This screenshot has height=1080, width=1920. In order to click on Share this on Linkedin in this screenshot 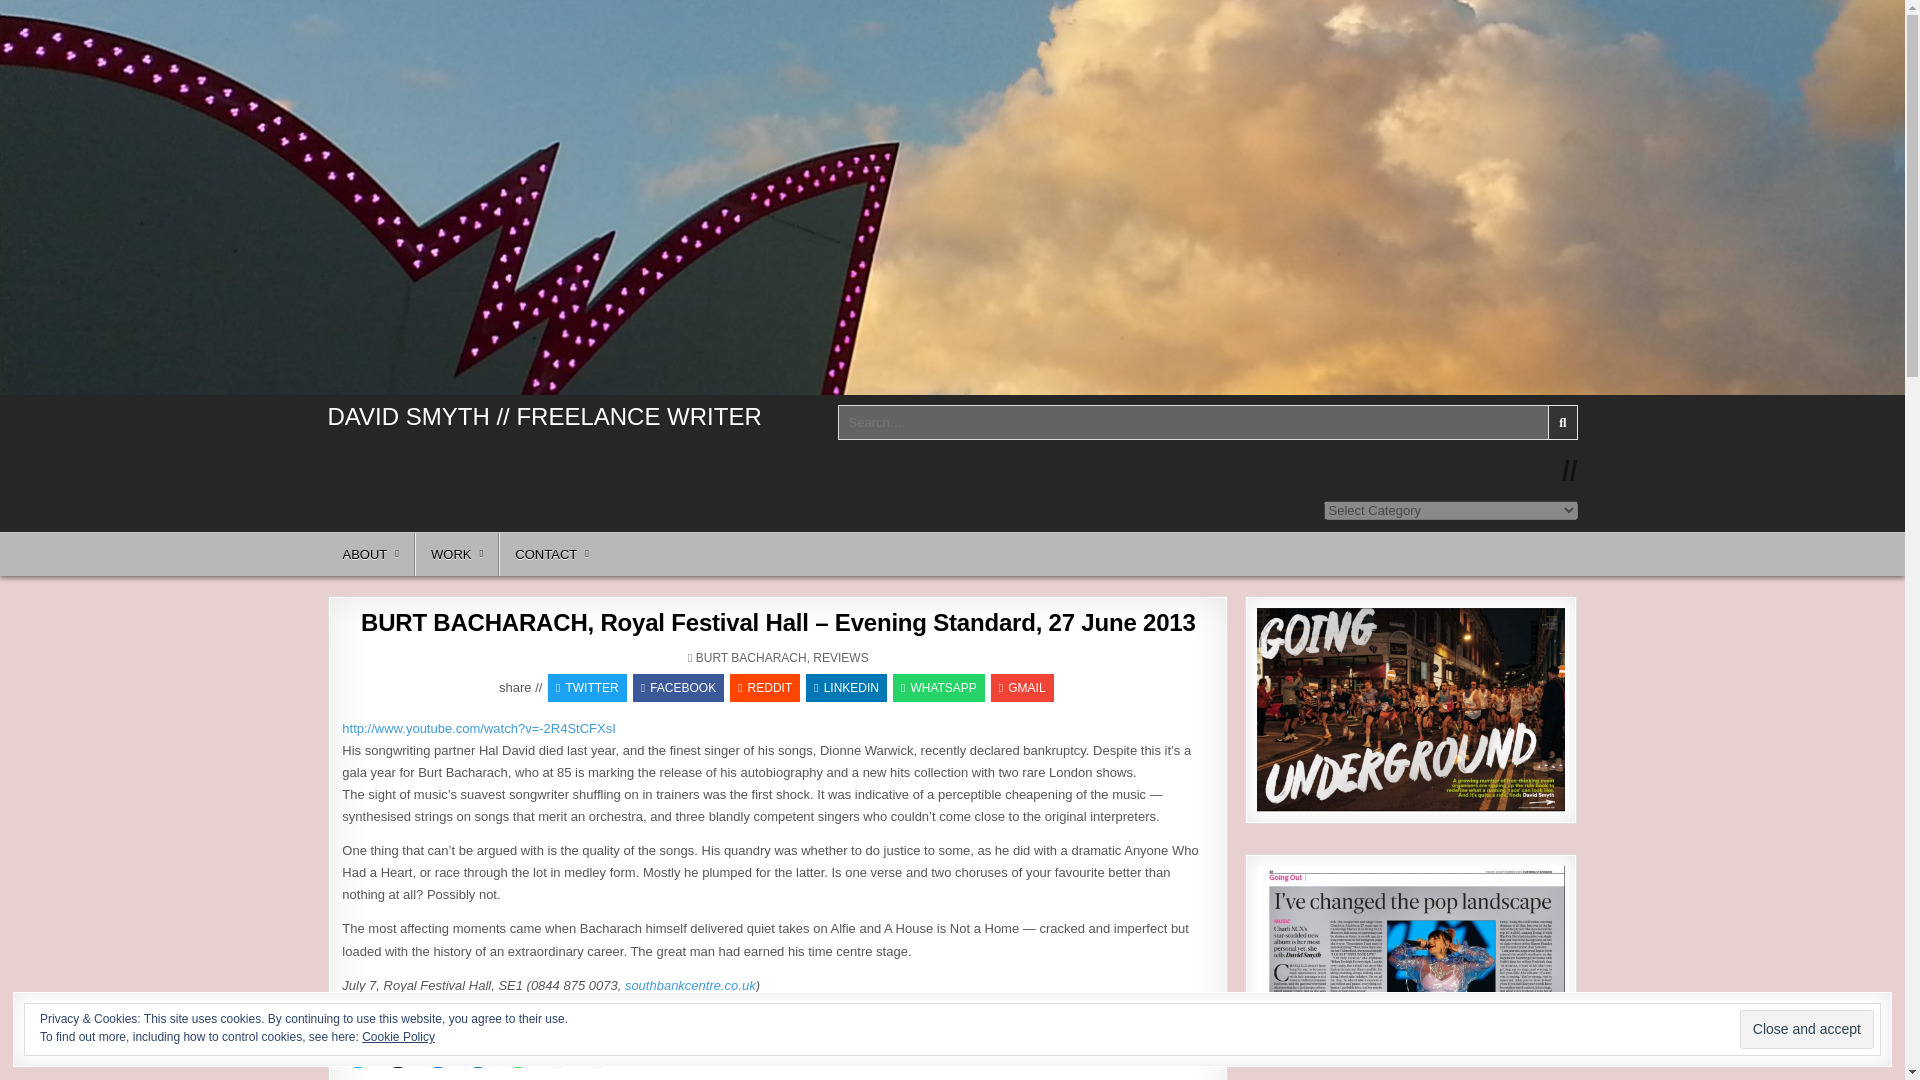, I will do `click(846, 688)`.